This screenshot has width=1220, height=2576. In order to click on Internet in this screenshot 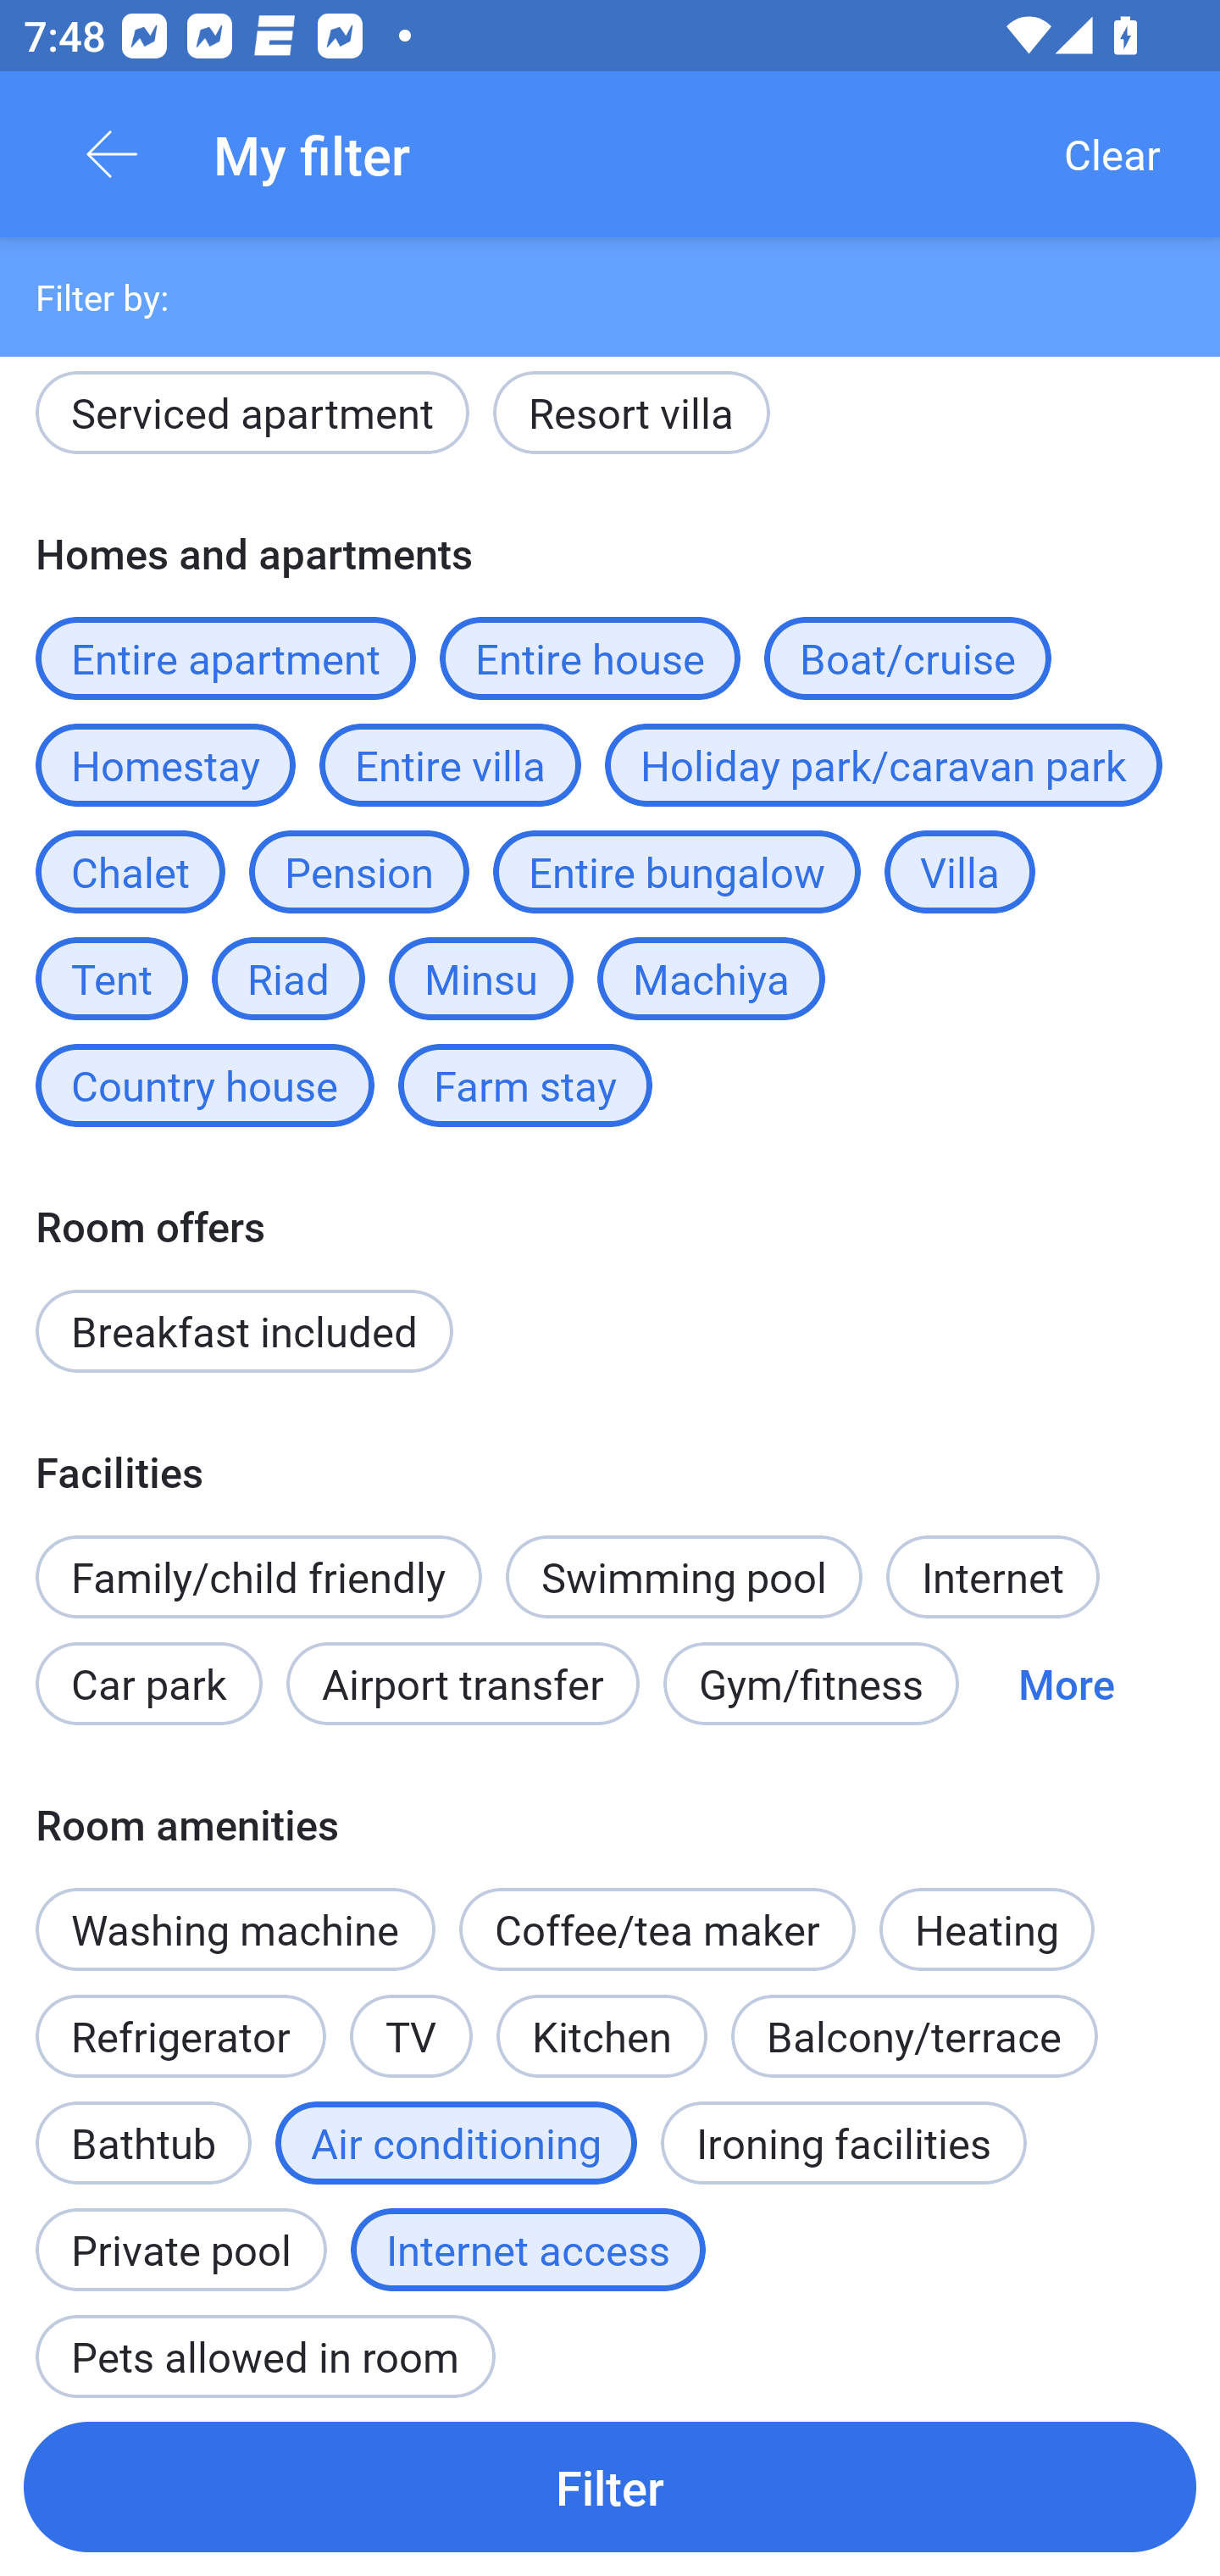, I will do `click(992, 1578)`.